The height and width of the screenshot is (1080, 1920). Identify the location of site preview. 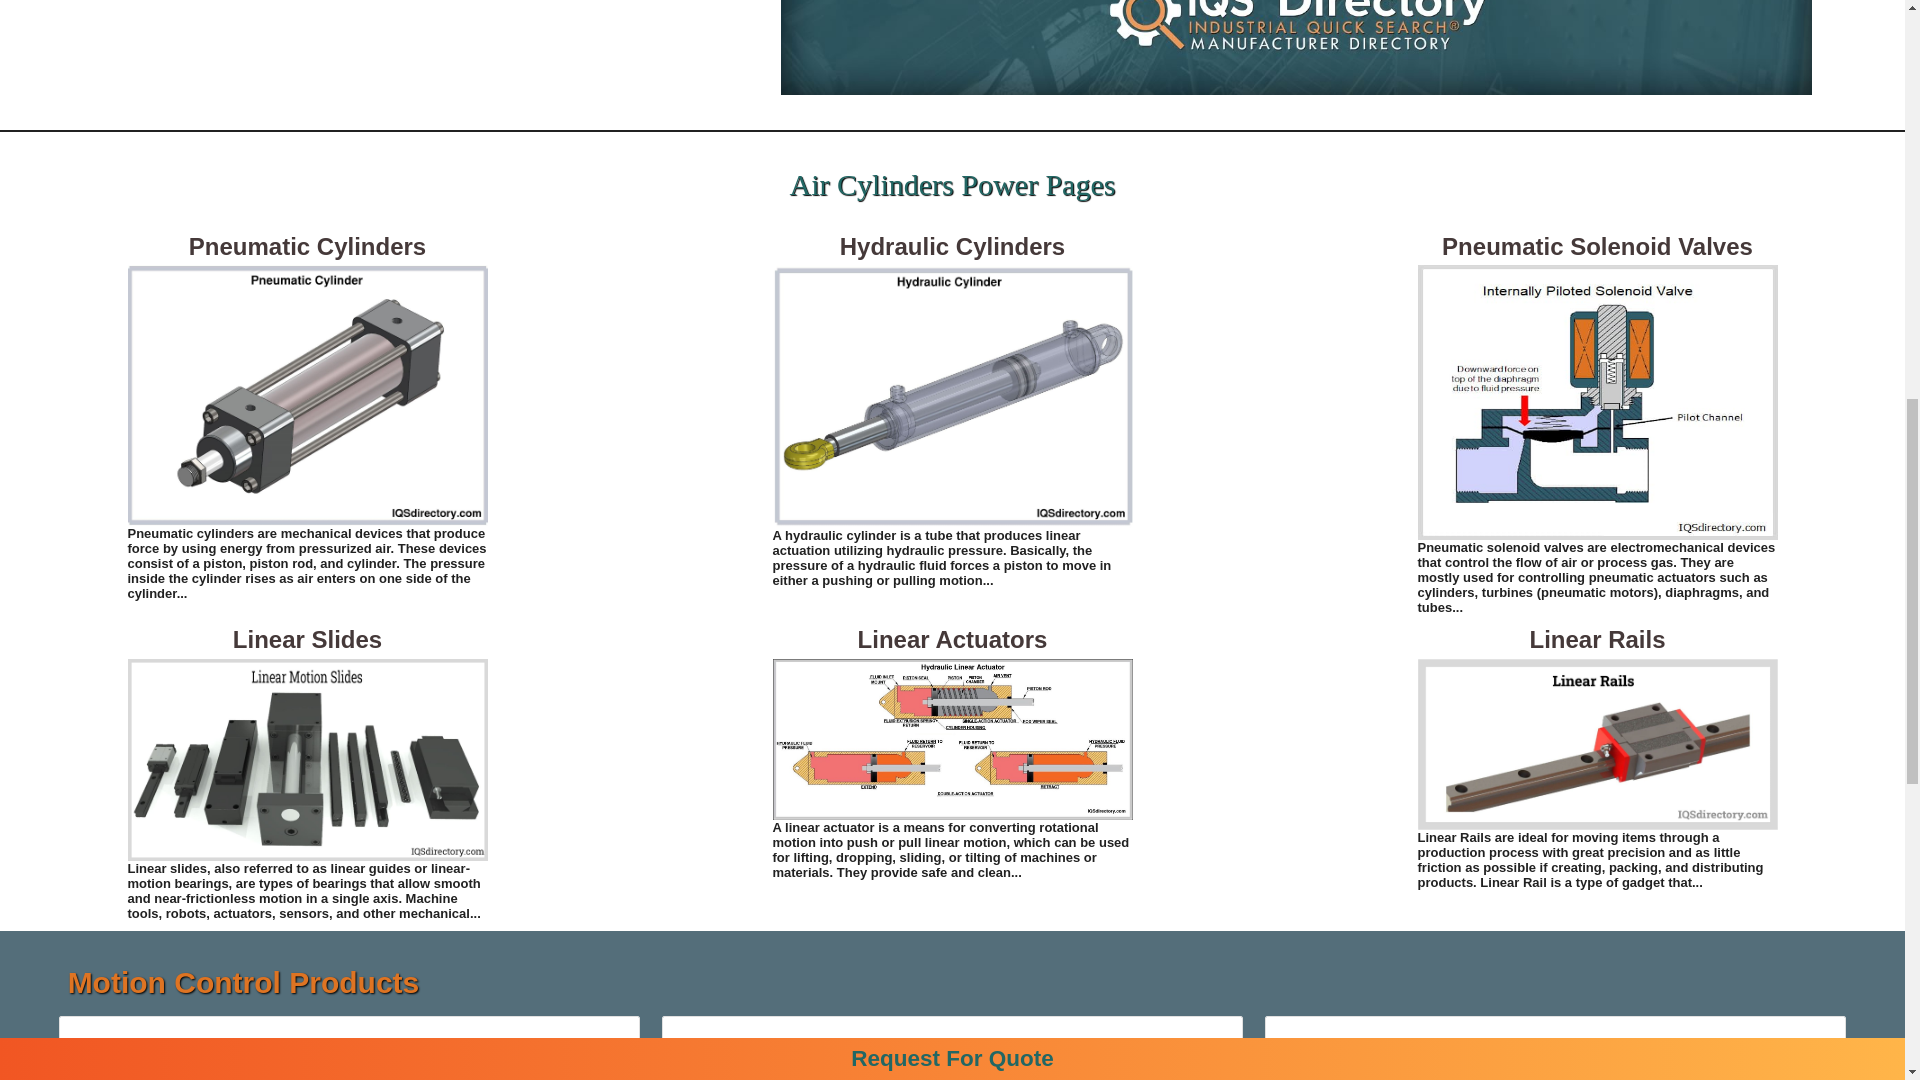
(1296, 48).